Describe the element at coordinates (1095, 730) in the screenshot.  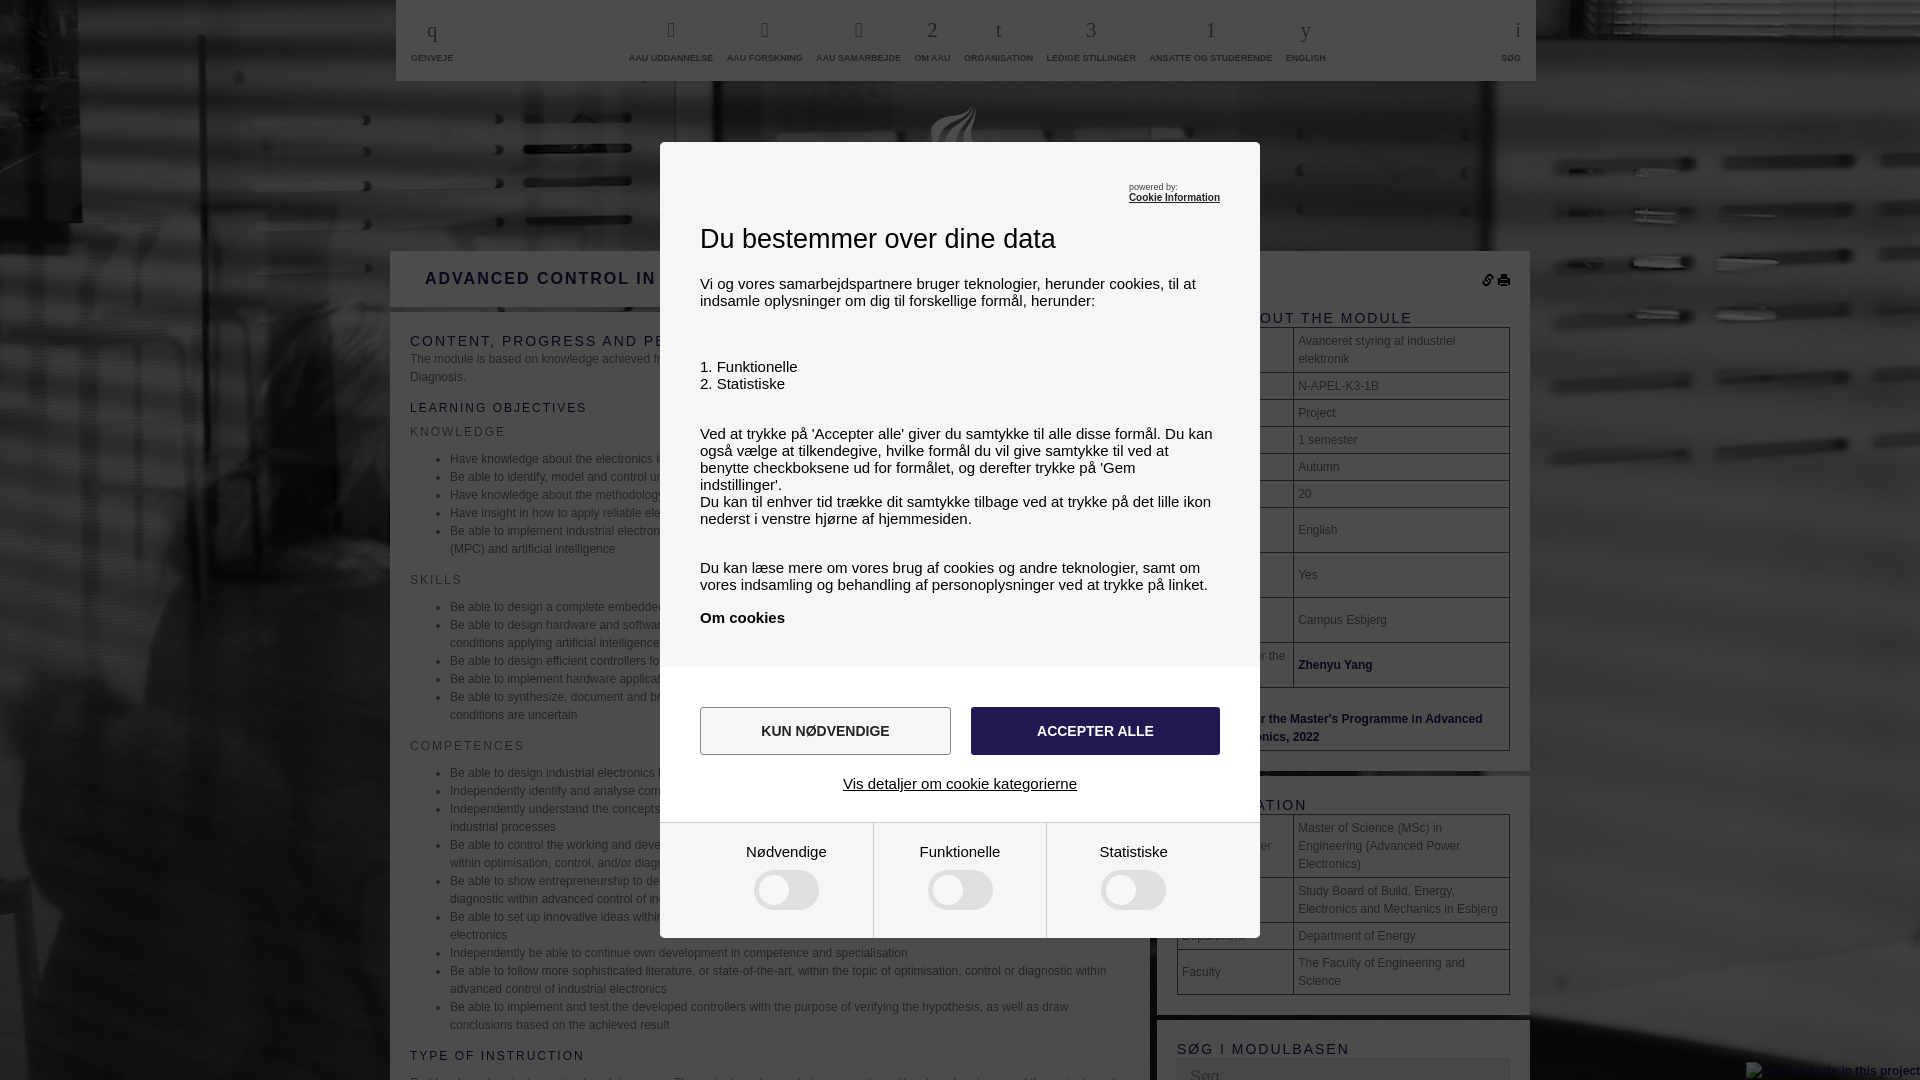
I see `ACCEPTER ALLE` at that location.